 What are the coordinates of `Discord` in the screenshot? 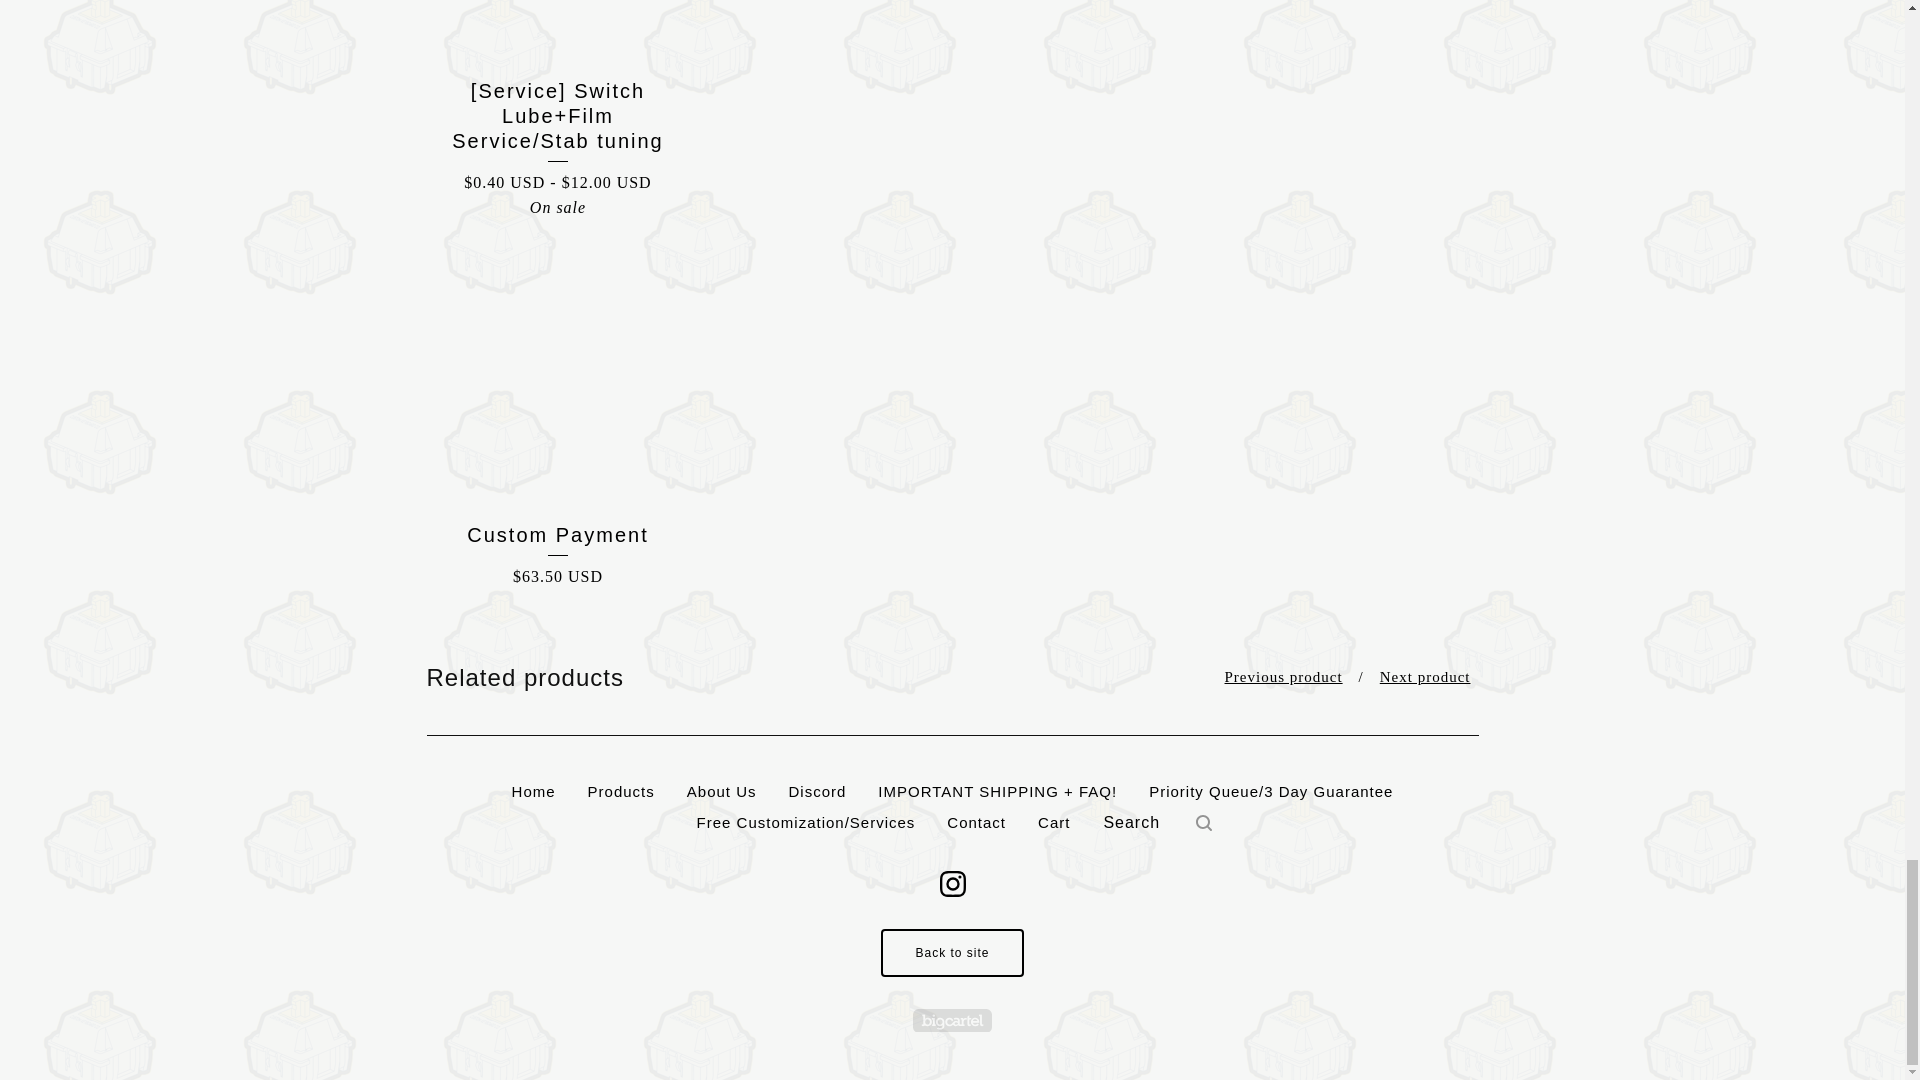 It's located at (816, 791).